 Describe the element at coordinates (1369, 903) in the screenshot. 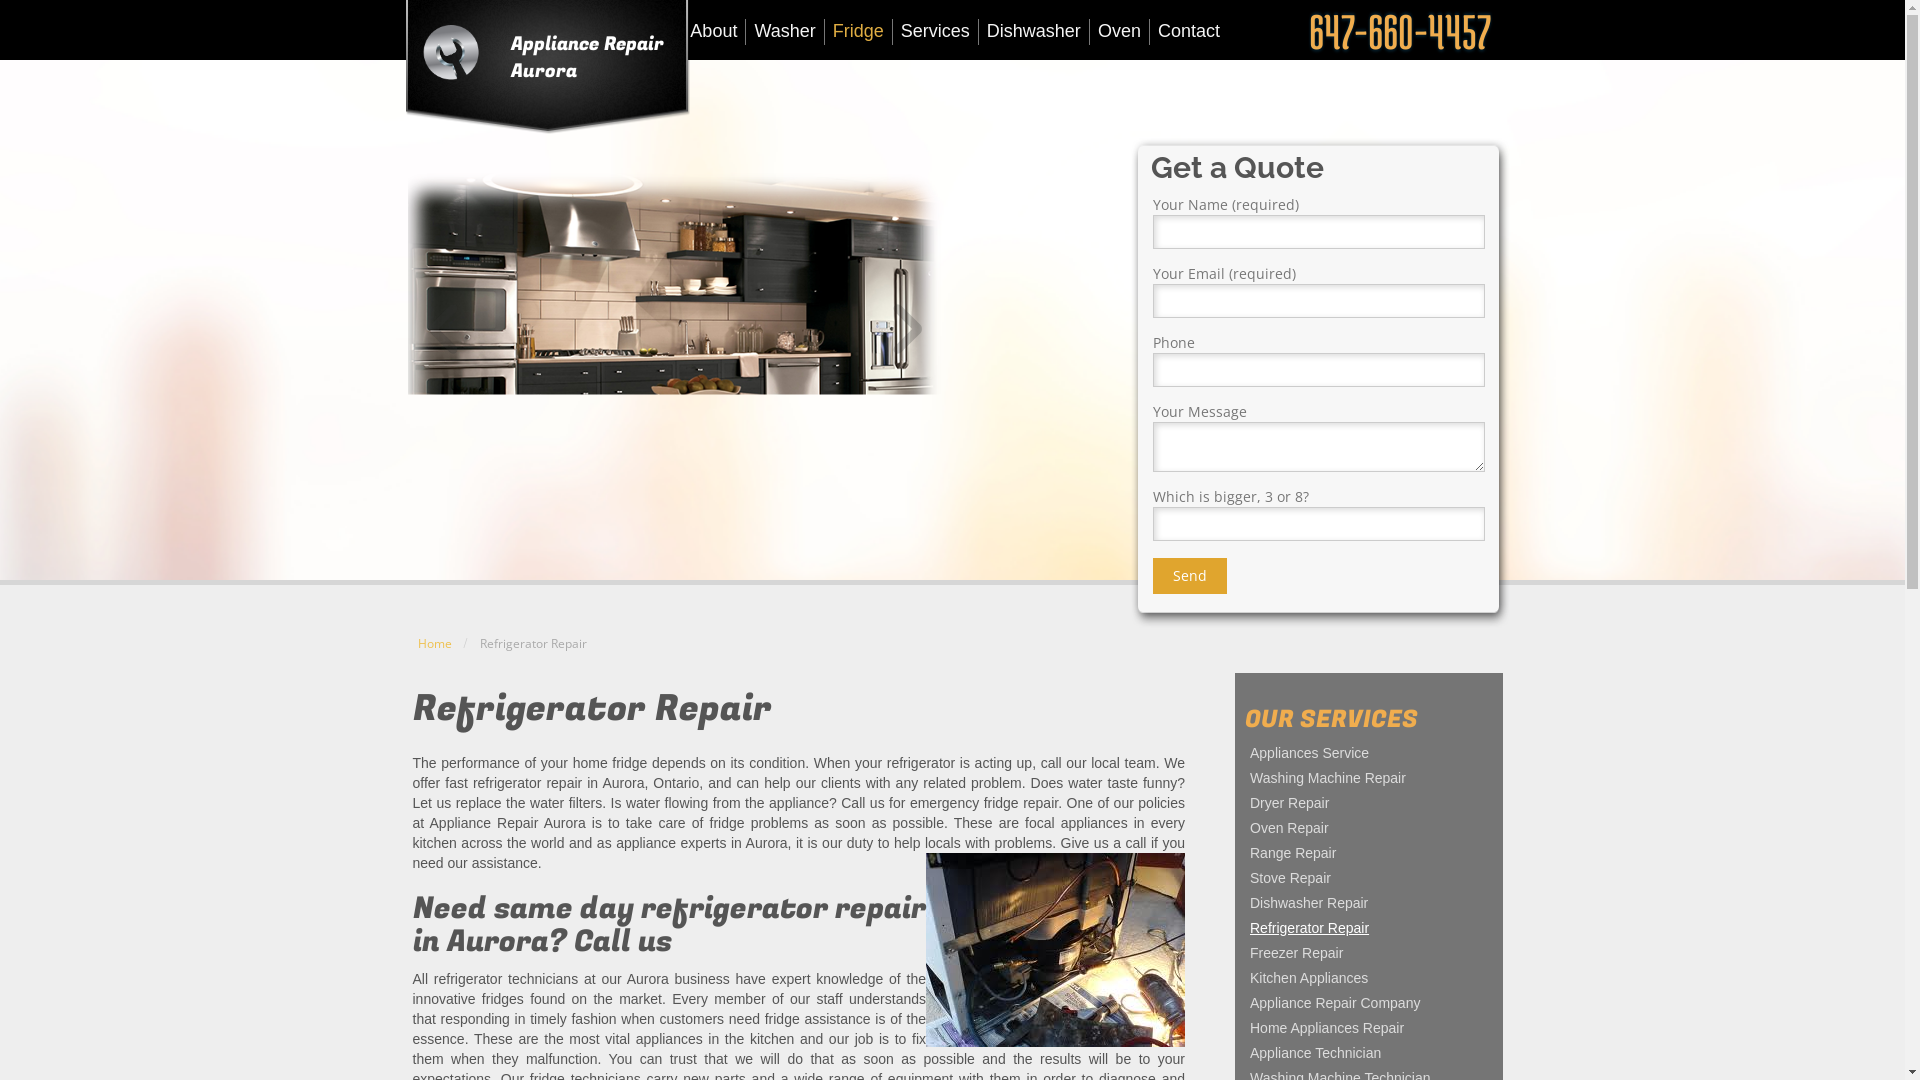

I see `Dishwasher Repair` at that location.